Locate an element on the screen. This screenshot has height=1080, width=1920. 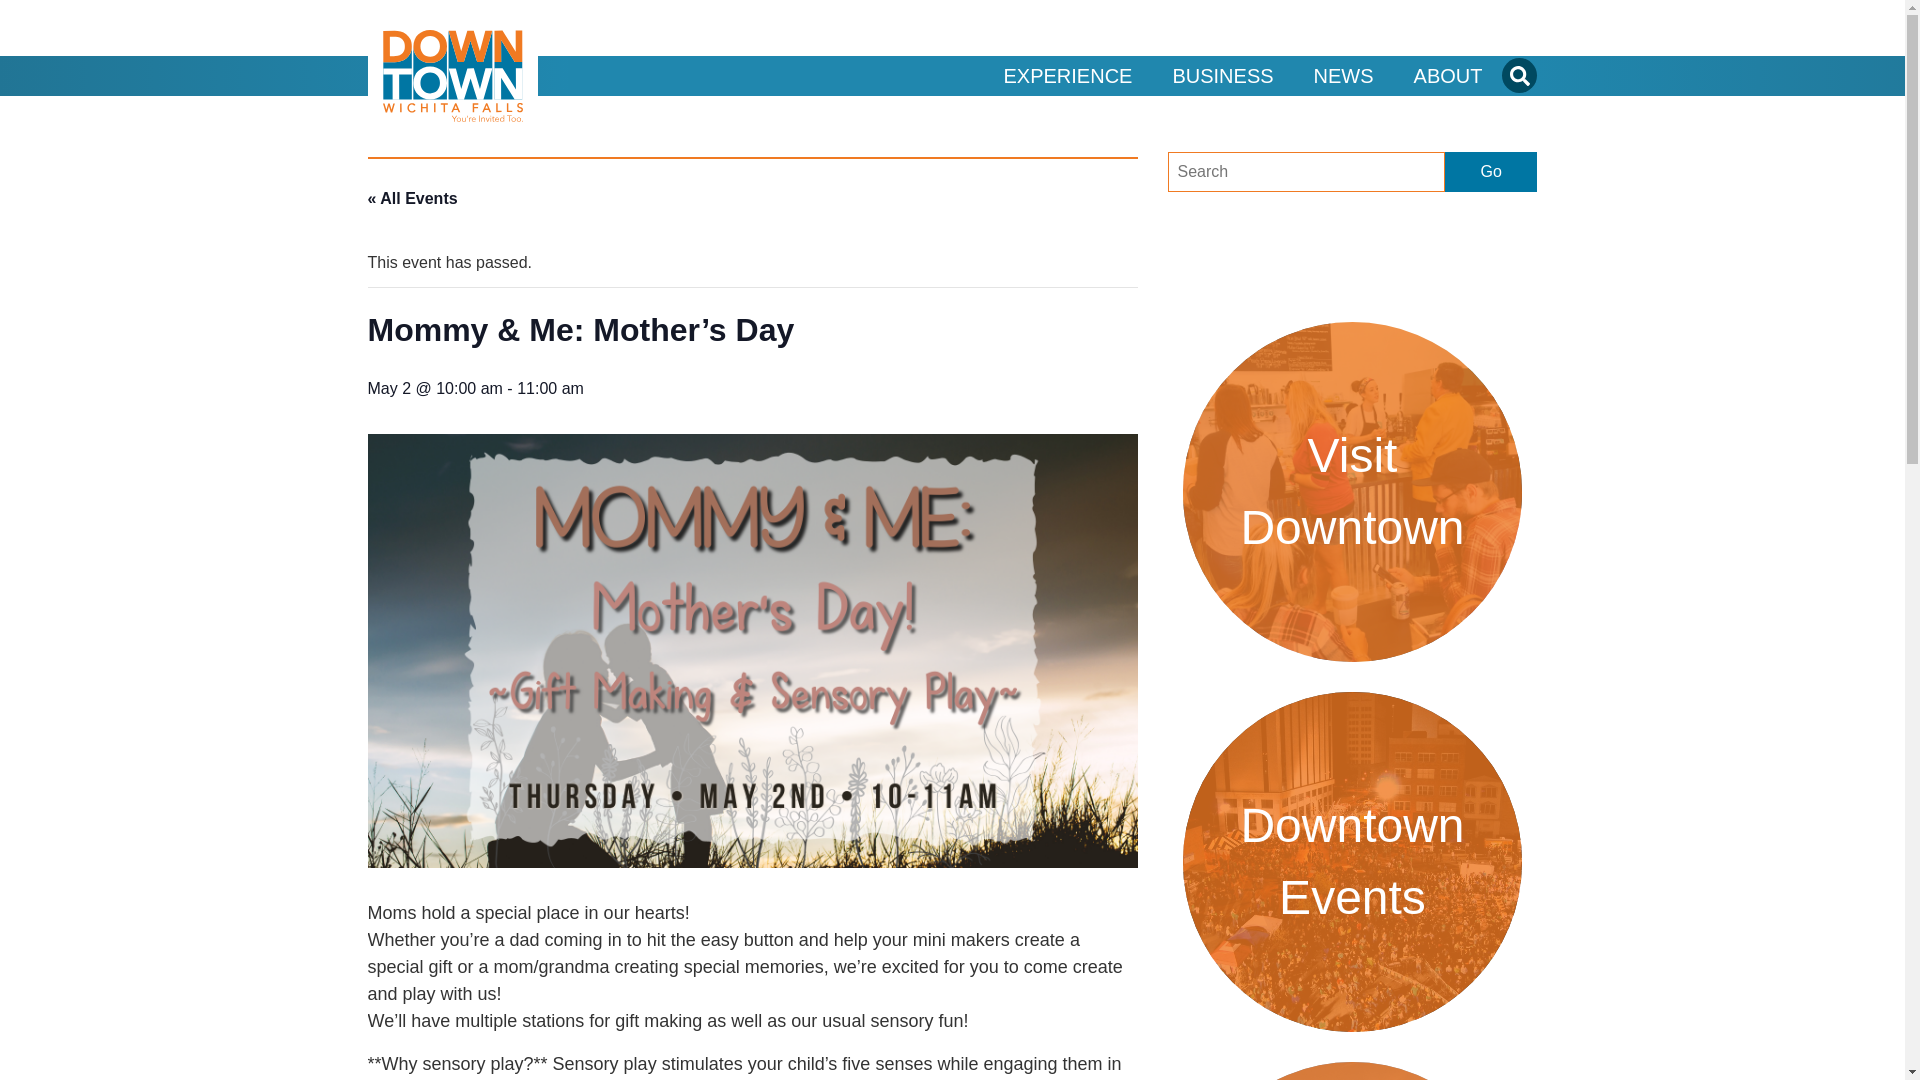
Downtown Wichita Falls Development is located at coordinates (452, 76).